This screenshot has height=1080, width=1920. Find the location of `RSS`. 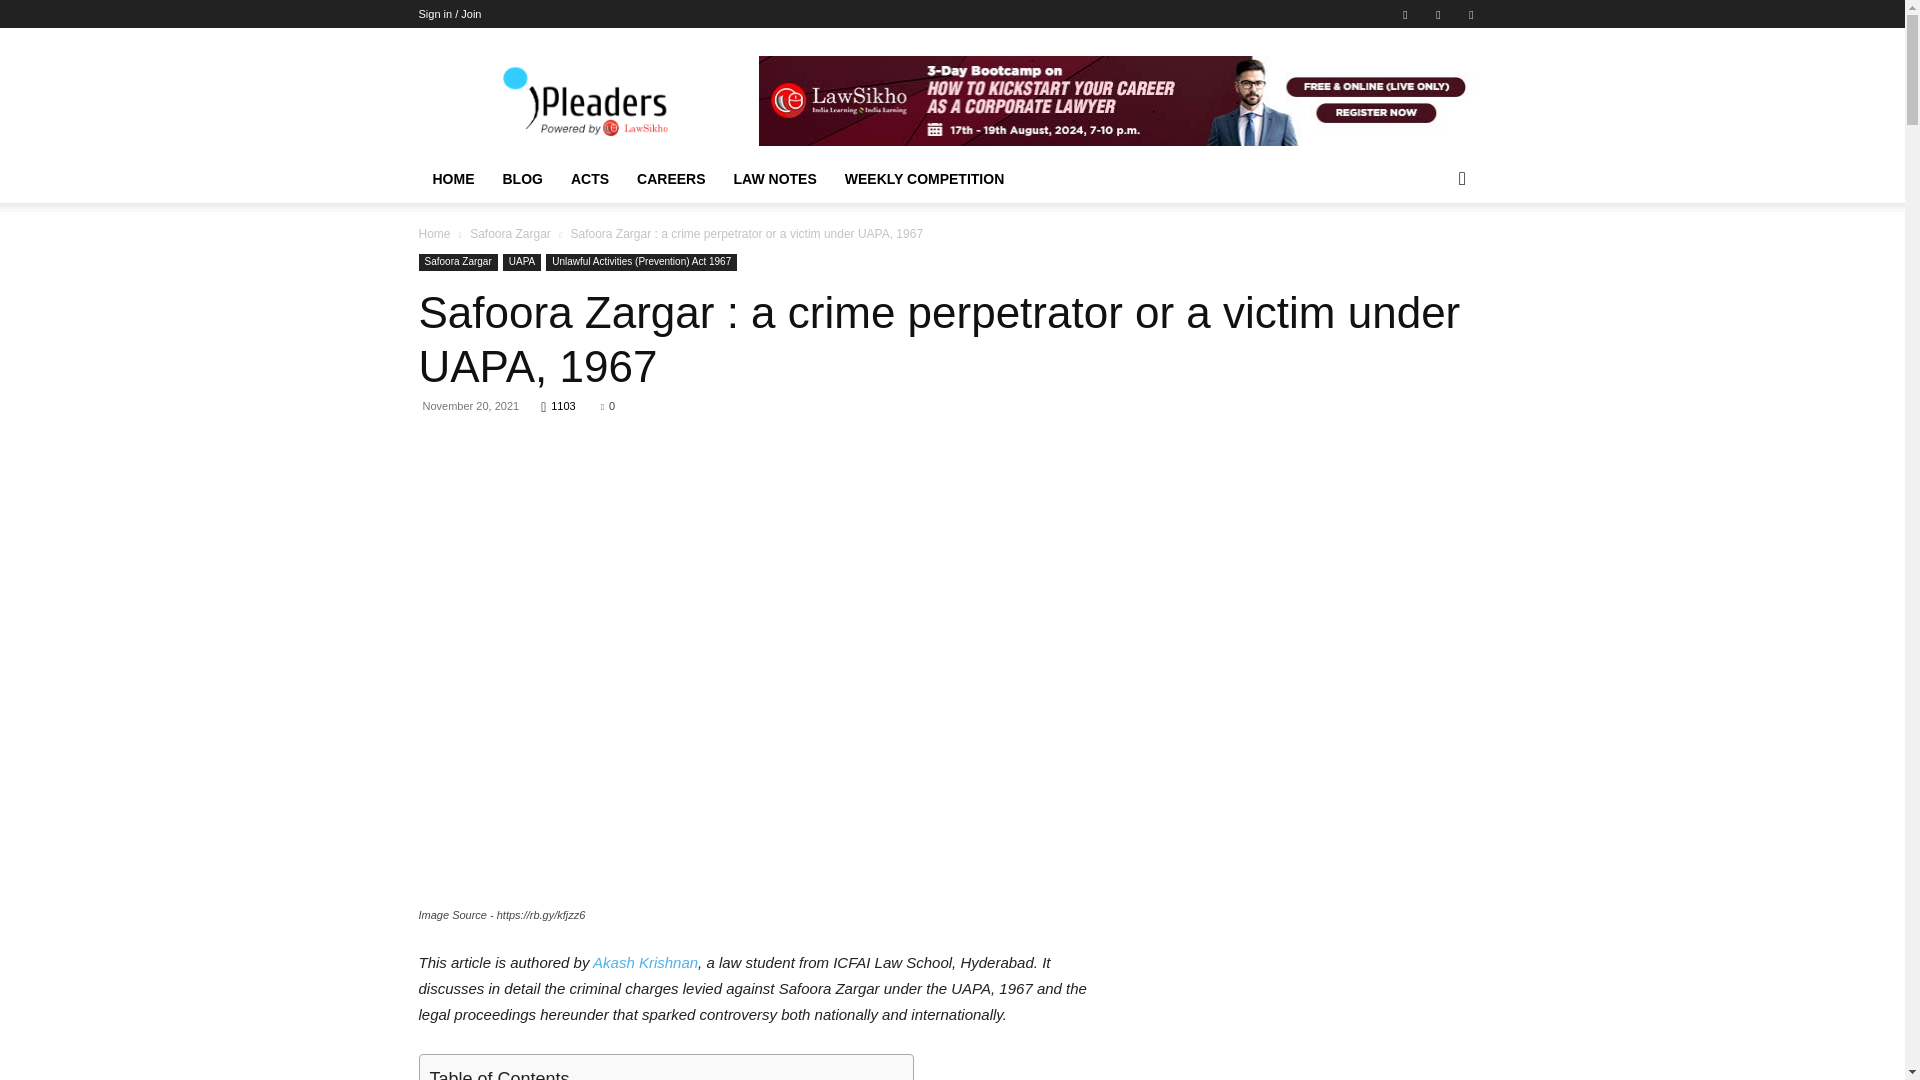

RSS is located at coordinates (1438, 14).